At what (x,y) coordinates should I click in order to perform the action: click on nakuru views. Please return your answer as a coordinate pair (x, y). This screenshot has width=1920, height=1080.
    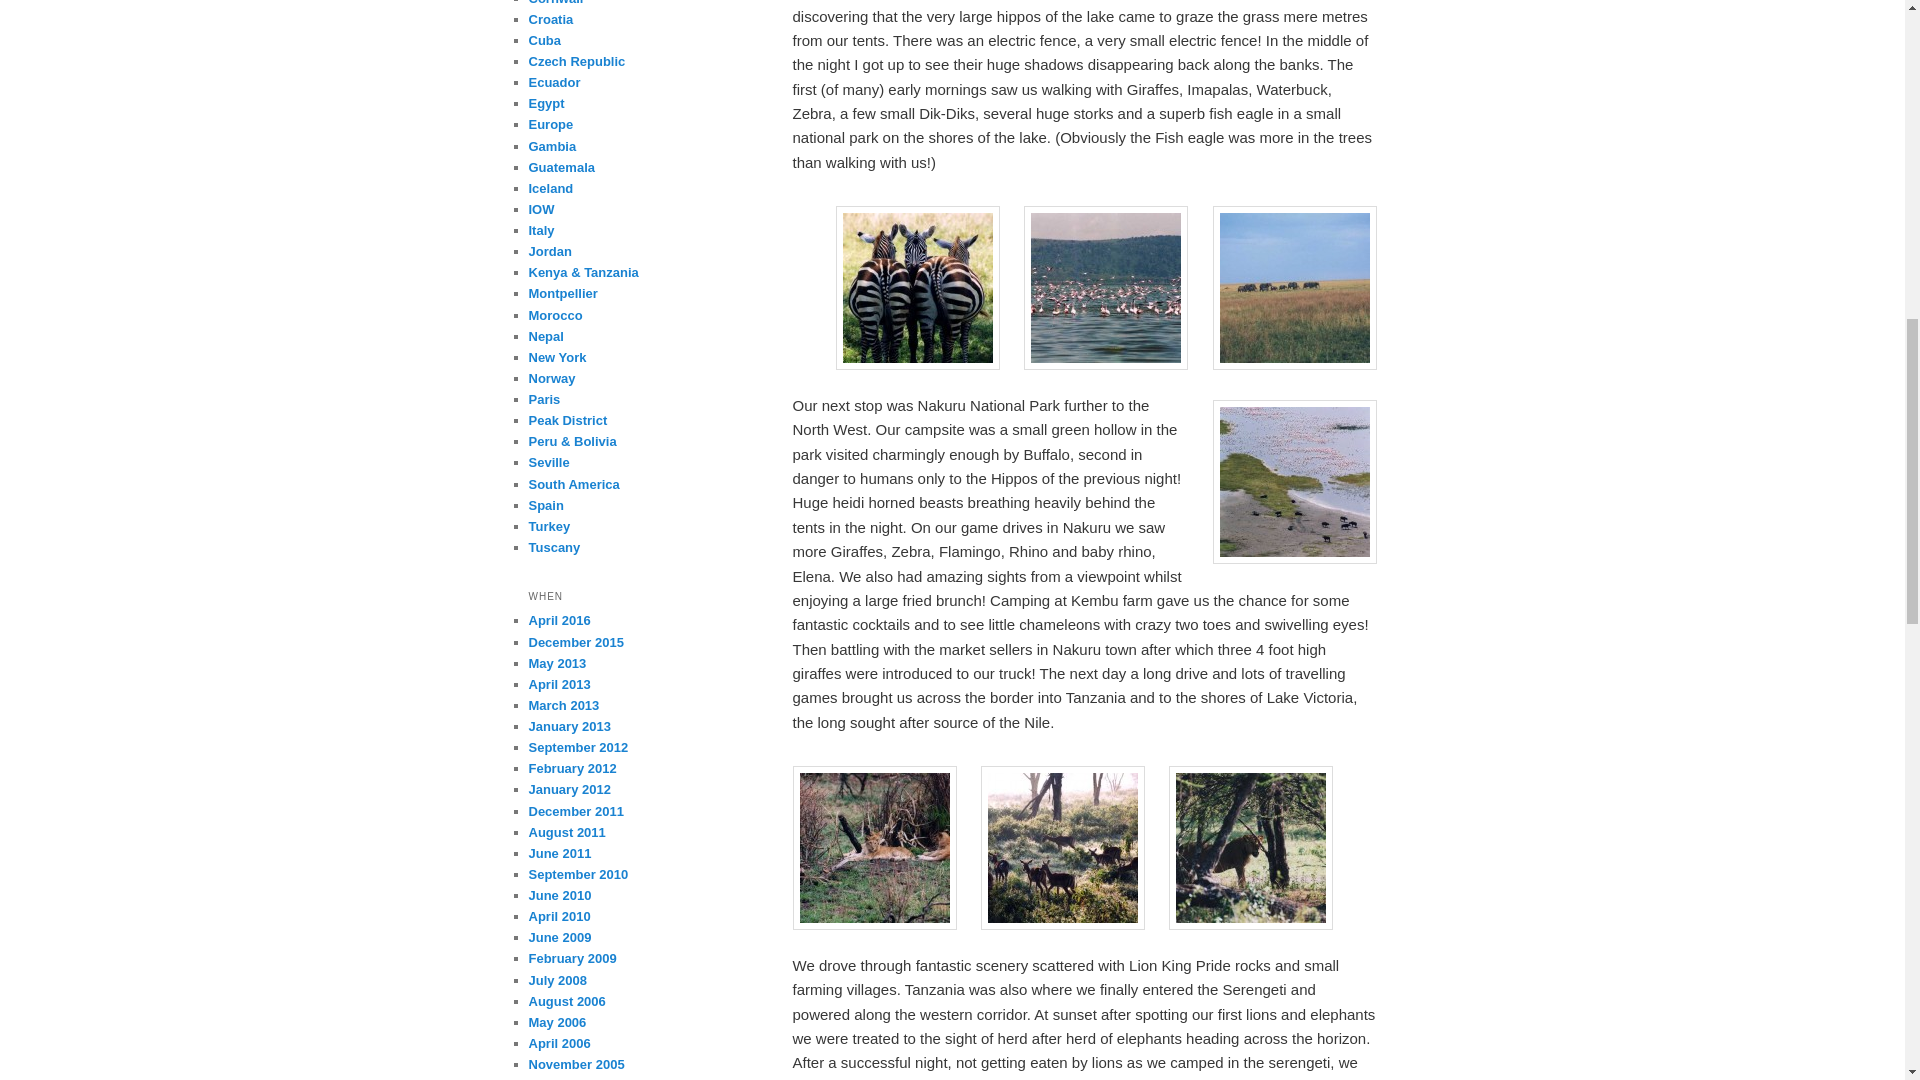
    Looking at the image, I should click on (1294, 481).